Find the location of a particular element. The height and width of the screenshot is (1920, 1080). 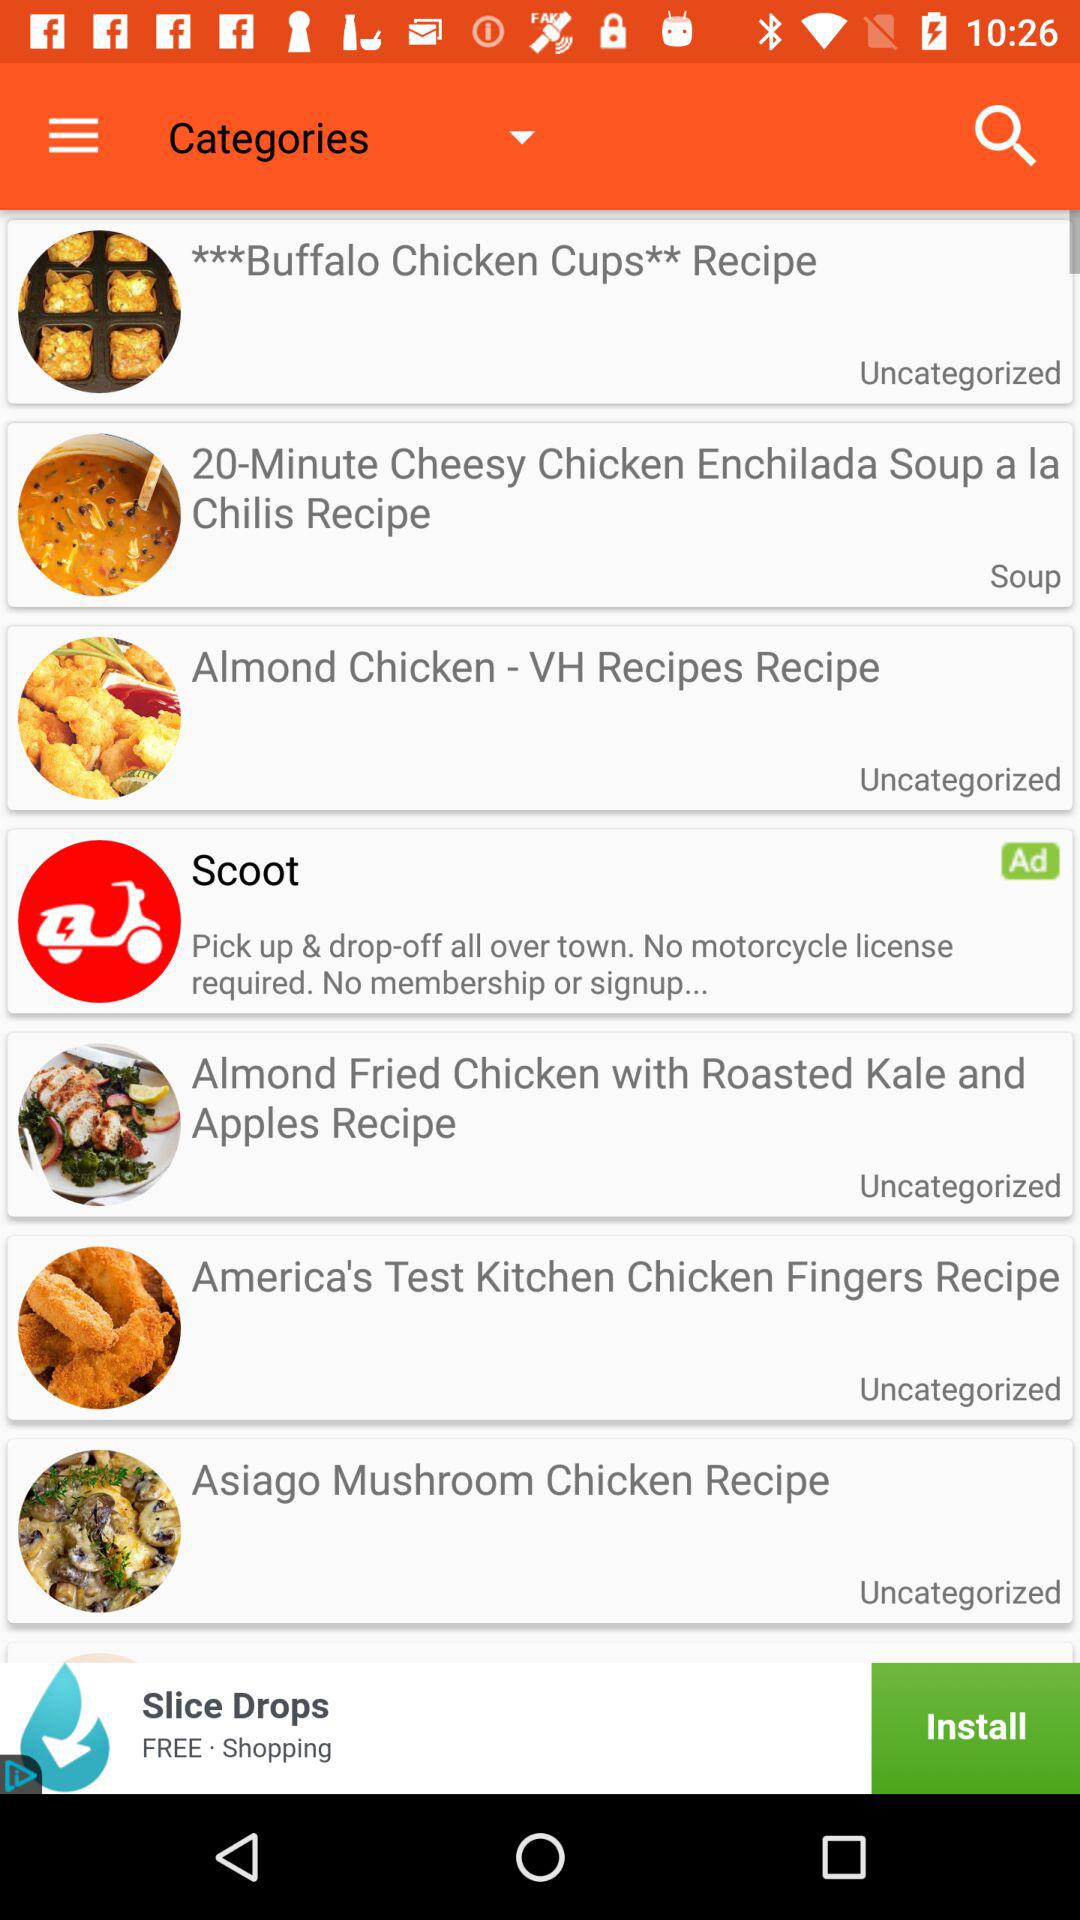

advertisement is located at coordinates (99, 921).